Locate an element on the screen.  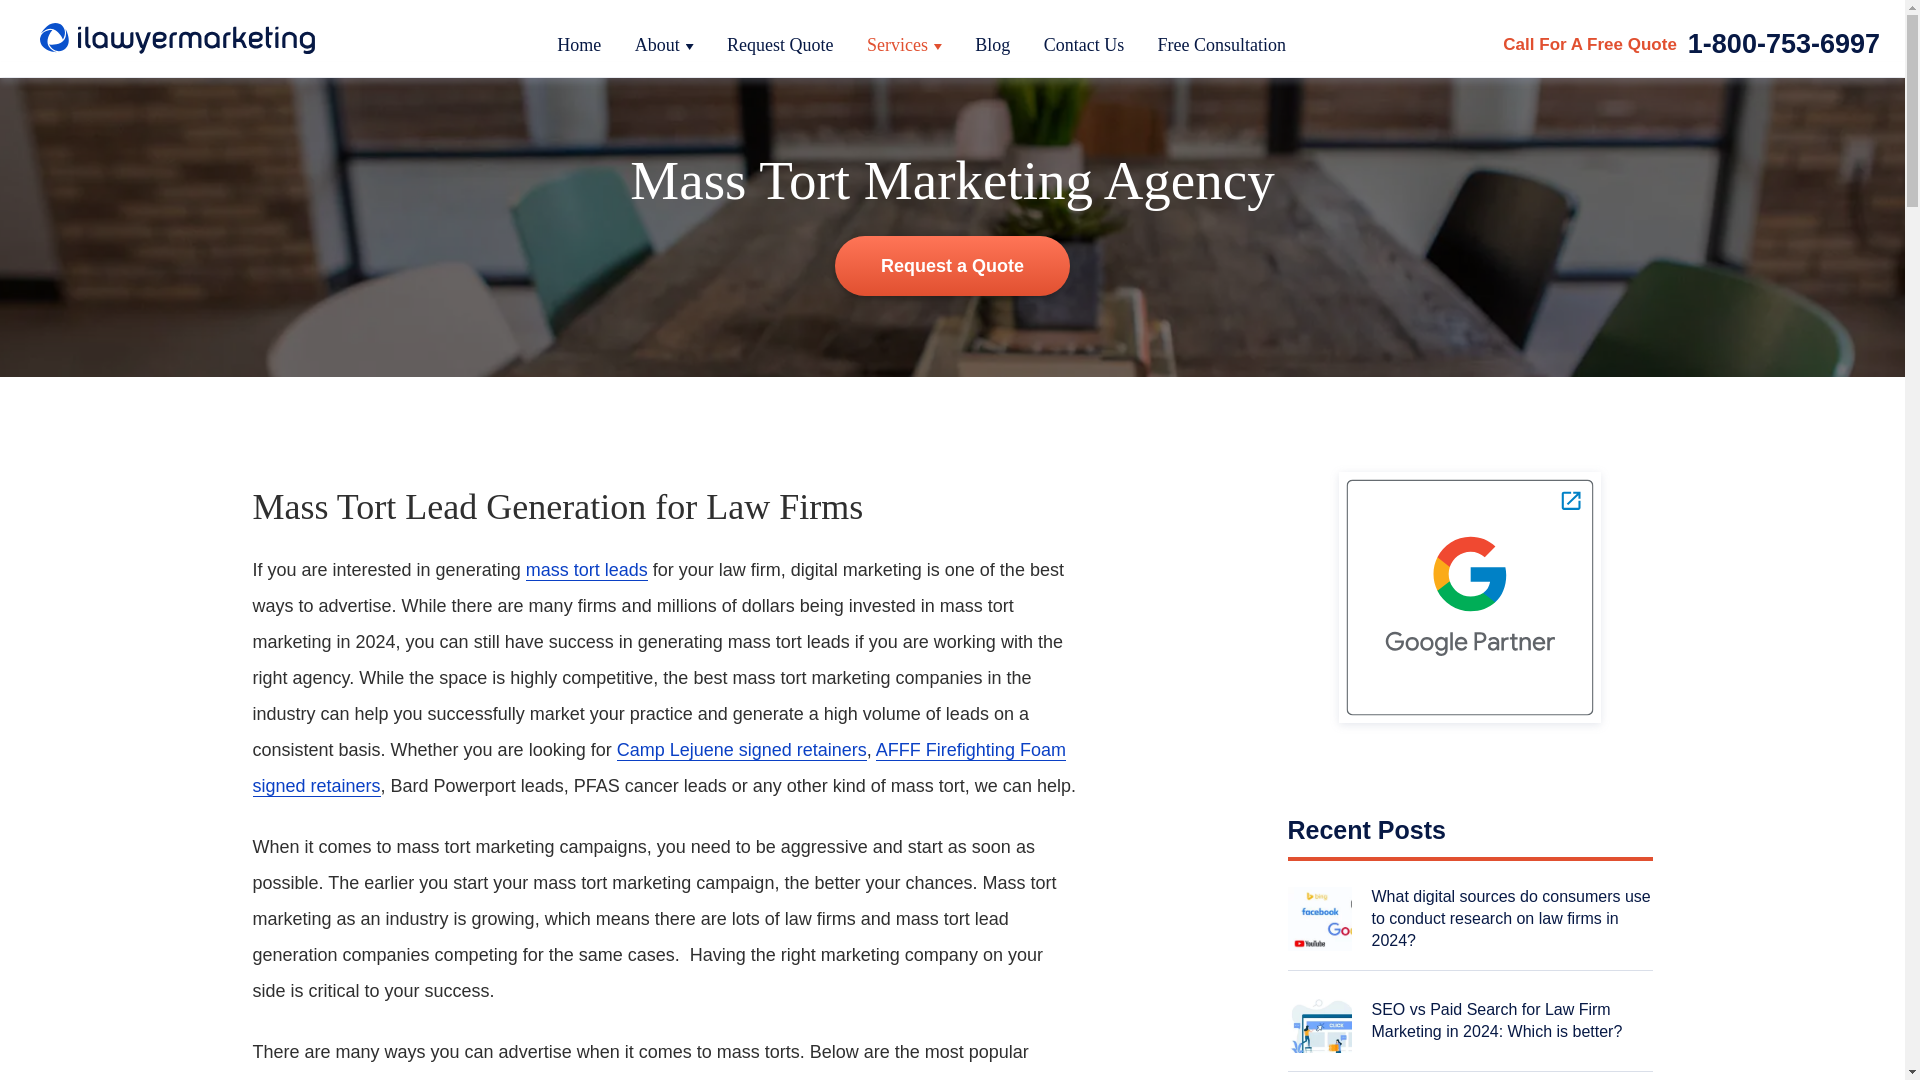
Services is located at coordinates (904, 44).